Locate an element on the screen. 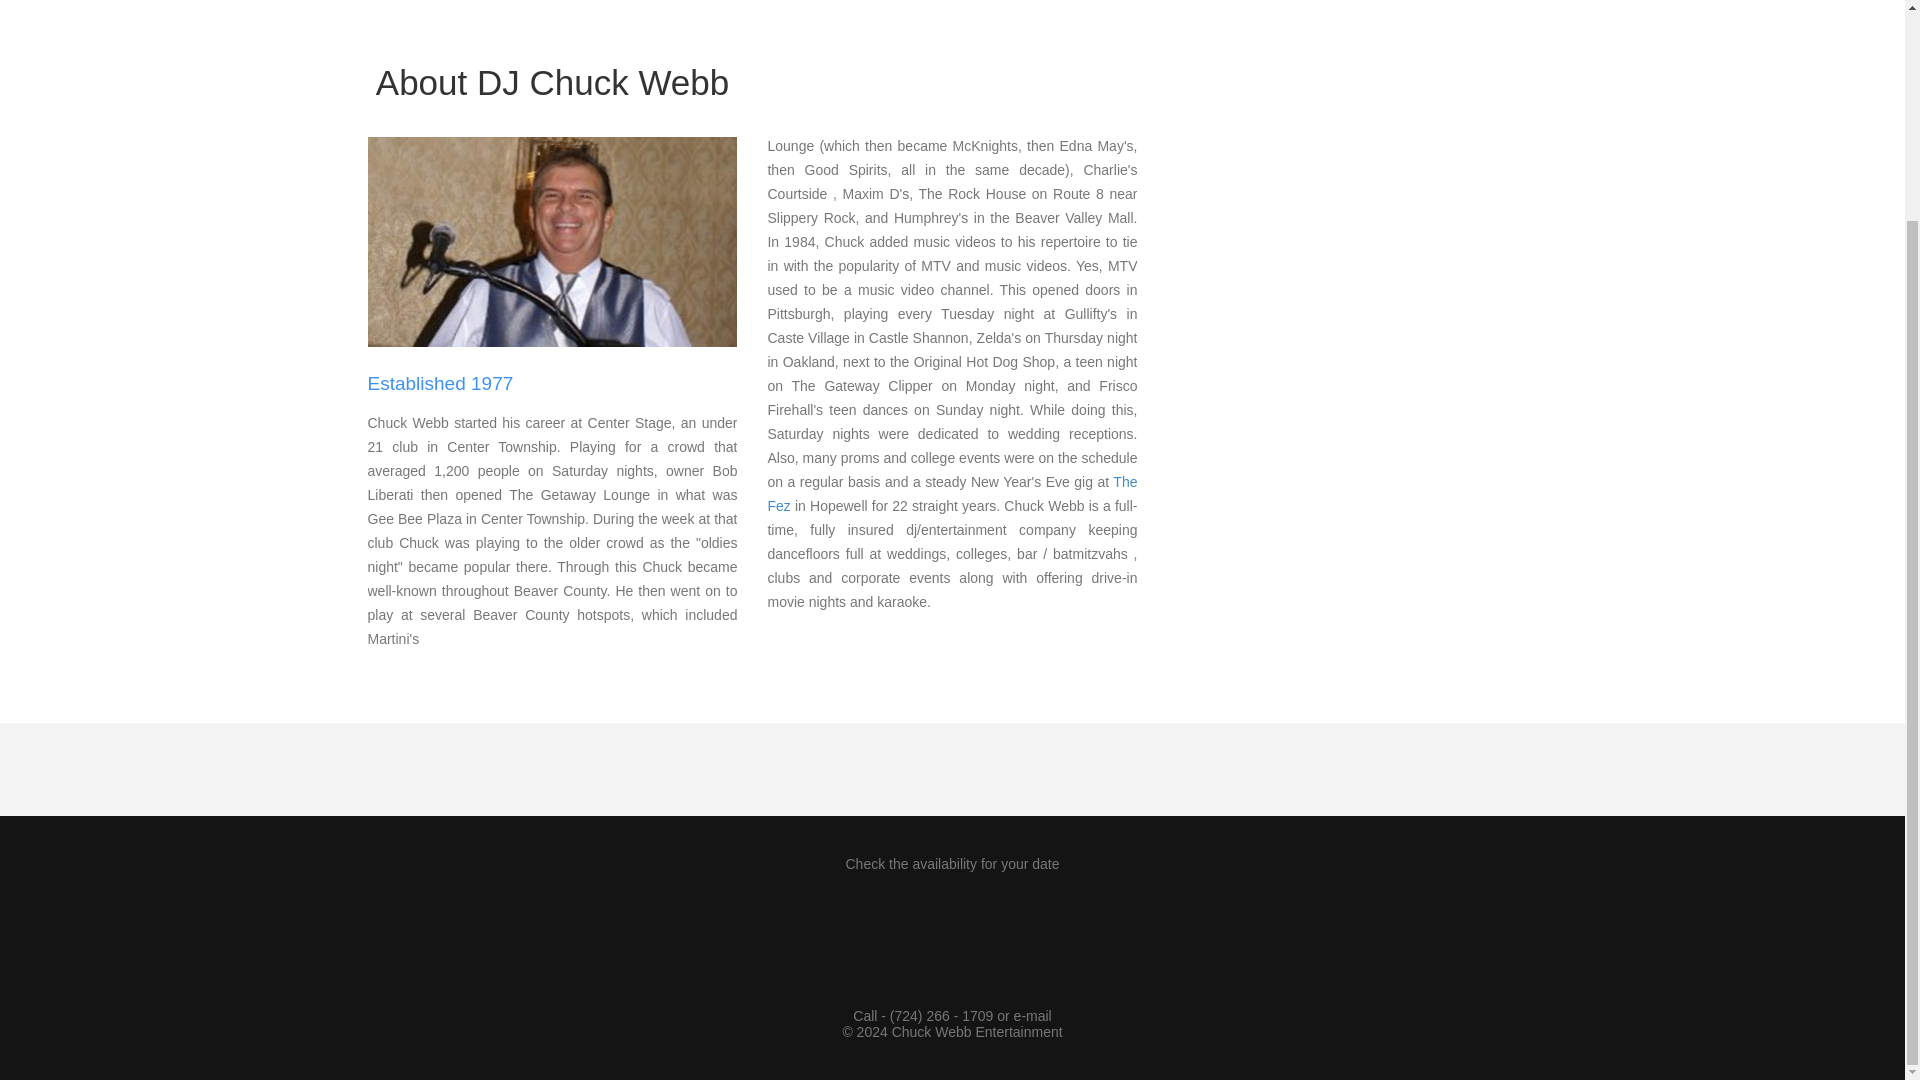 This screenshot has width=1920, height=1080. The Fez is located at coordinates (951, 494).